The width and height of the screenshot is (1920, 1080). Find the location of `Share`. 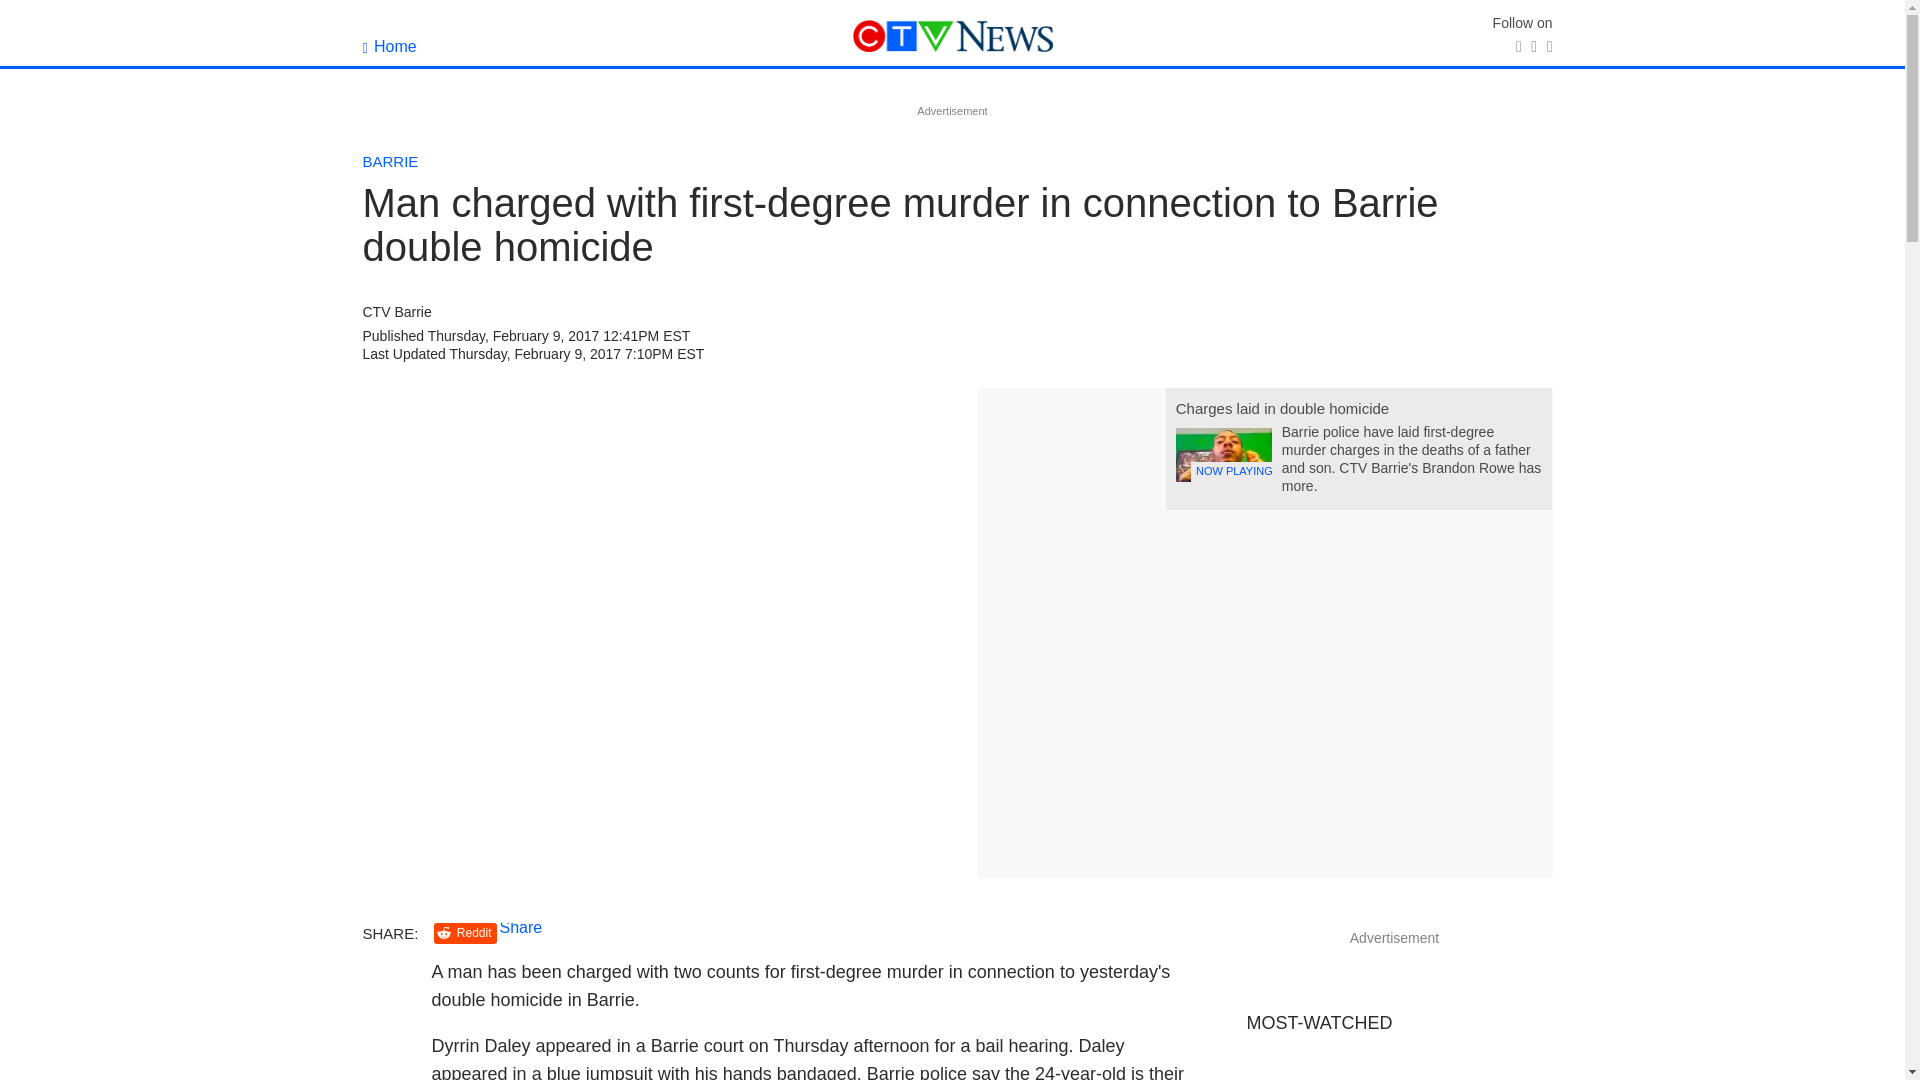

Share is located at coordinates (521, 928).